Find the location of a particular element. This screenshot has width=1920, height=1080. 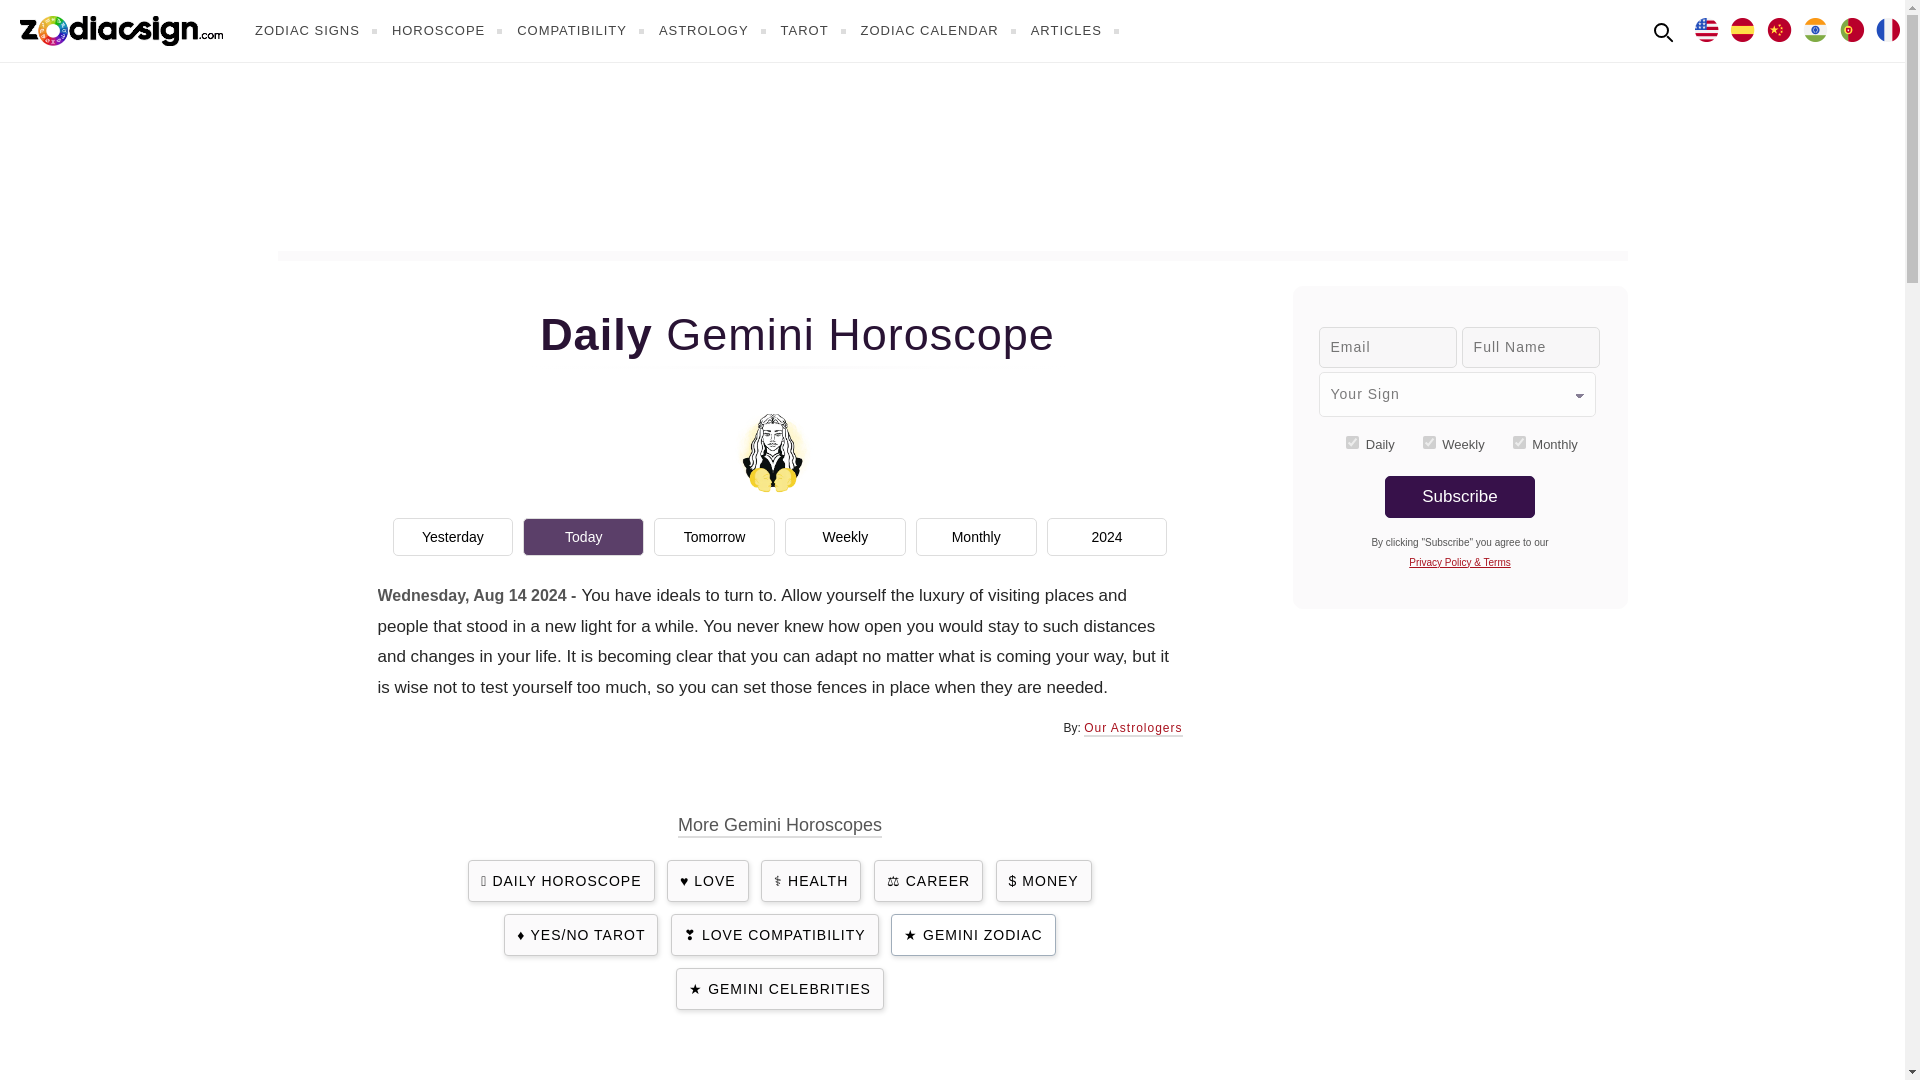

In English is located at coordinates (1706, 28).